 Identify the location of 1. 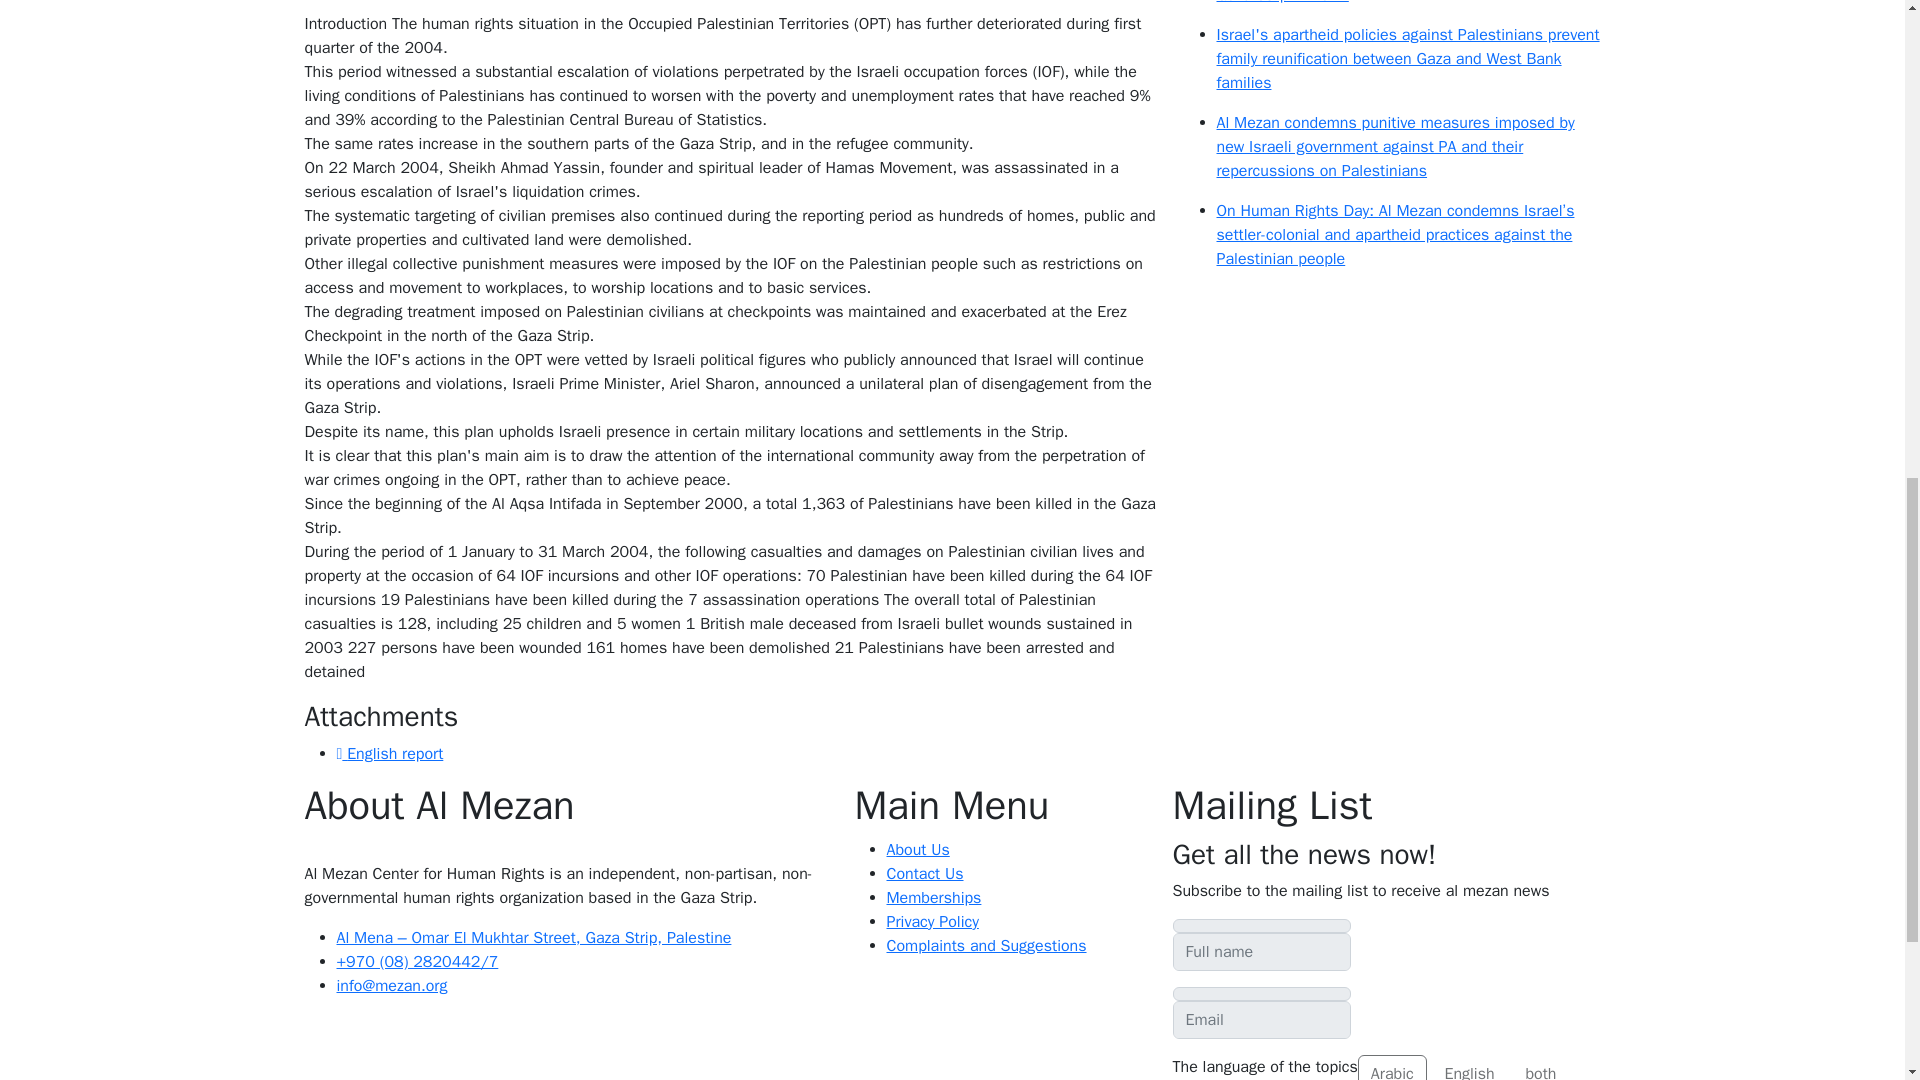
(1364, 1062).